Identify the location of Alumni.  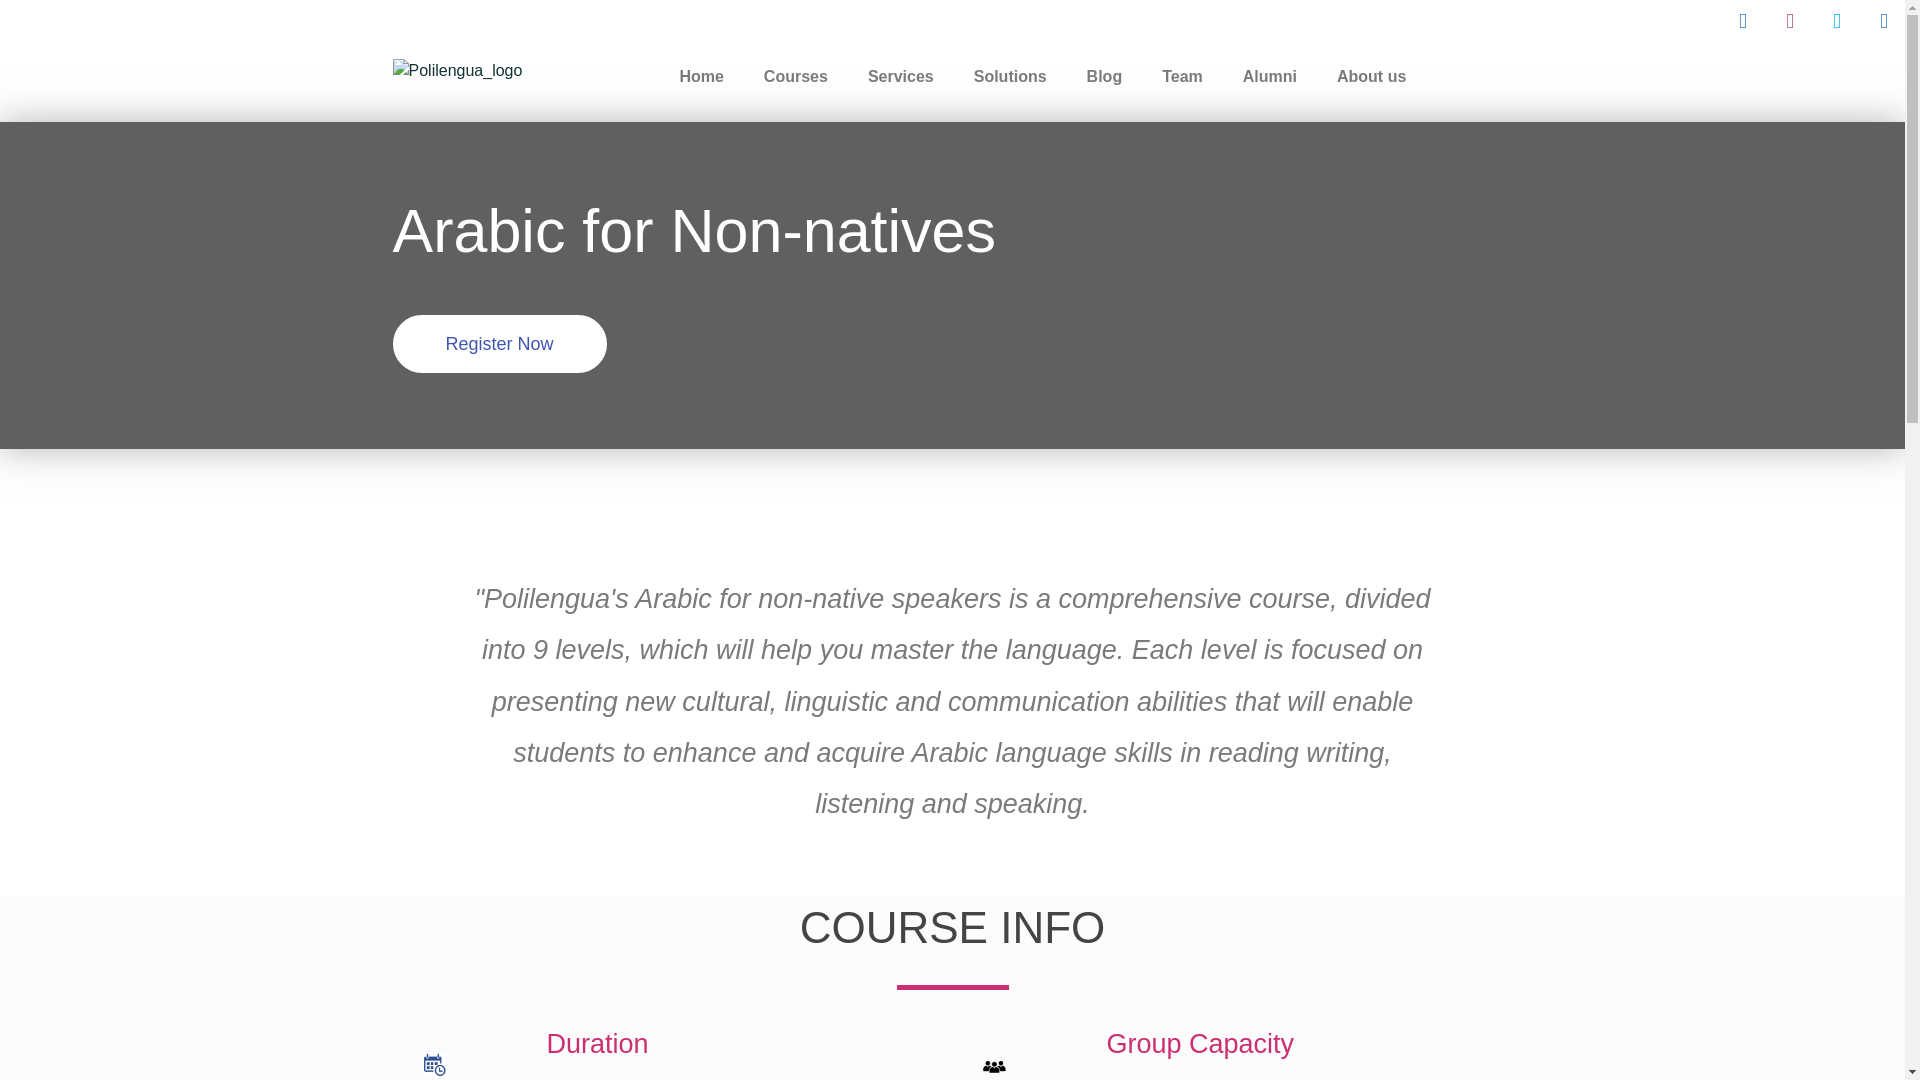
(1270, 76).